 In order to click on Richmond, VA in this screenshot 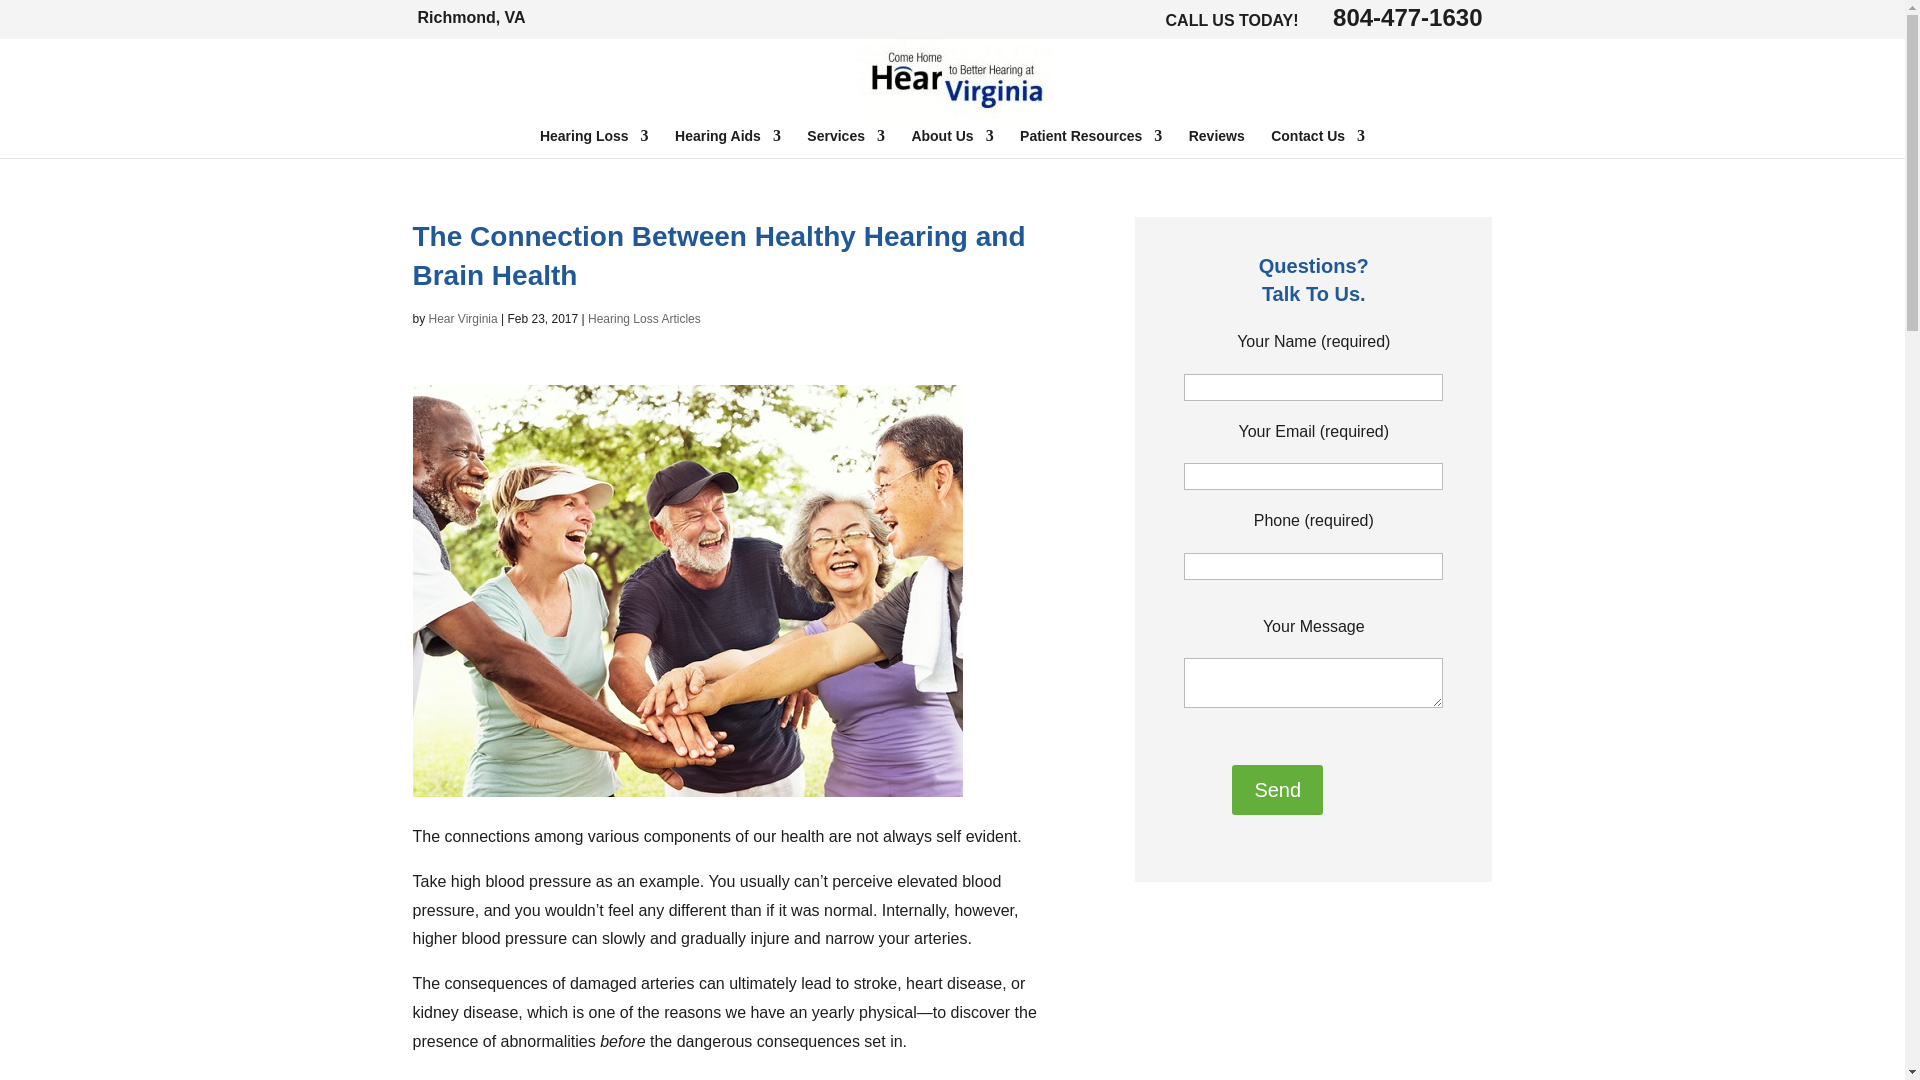, I will do `click(472, 16)`.